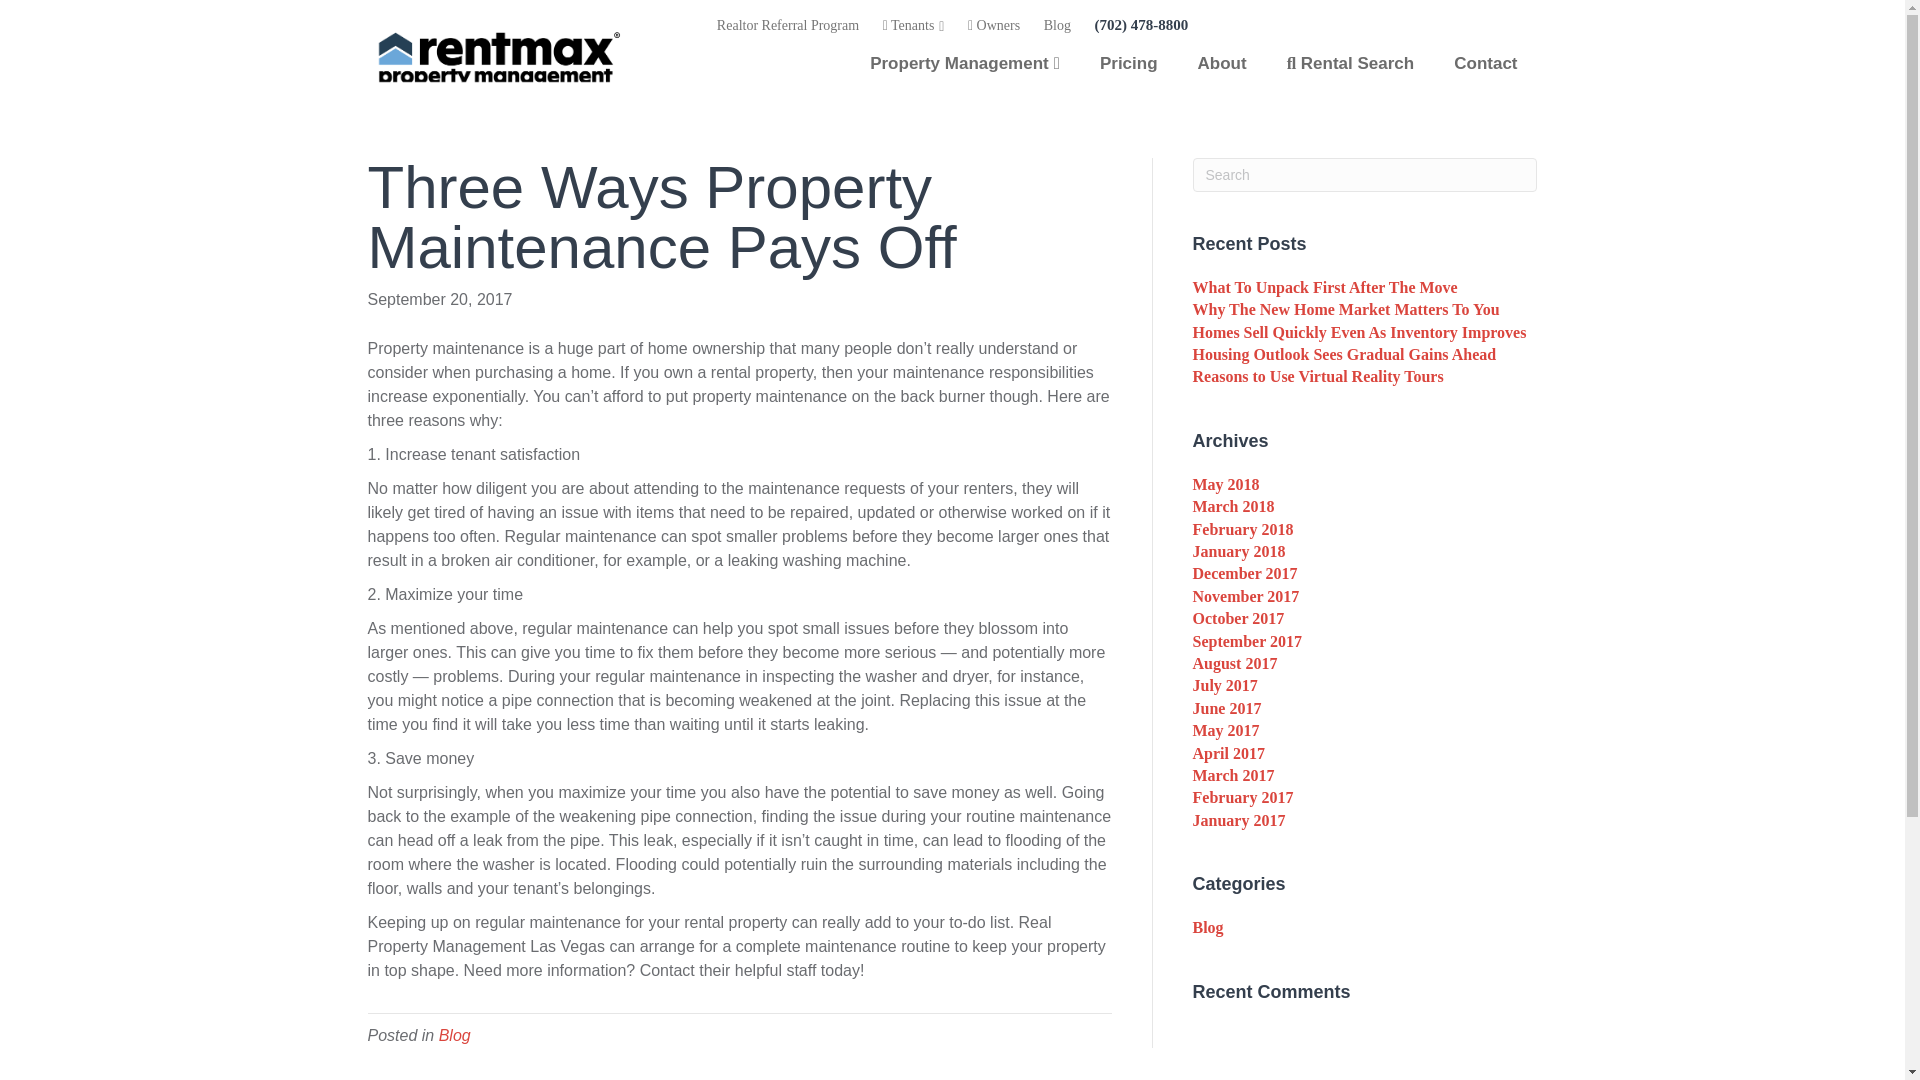 The image size is (1920, 1080). Describe the element at coordinates (1486, 63) in the screenshot. I see `Contact` at that location.